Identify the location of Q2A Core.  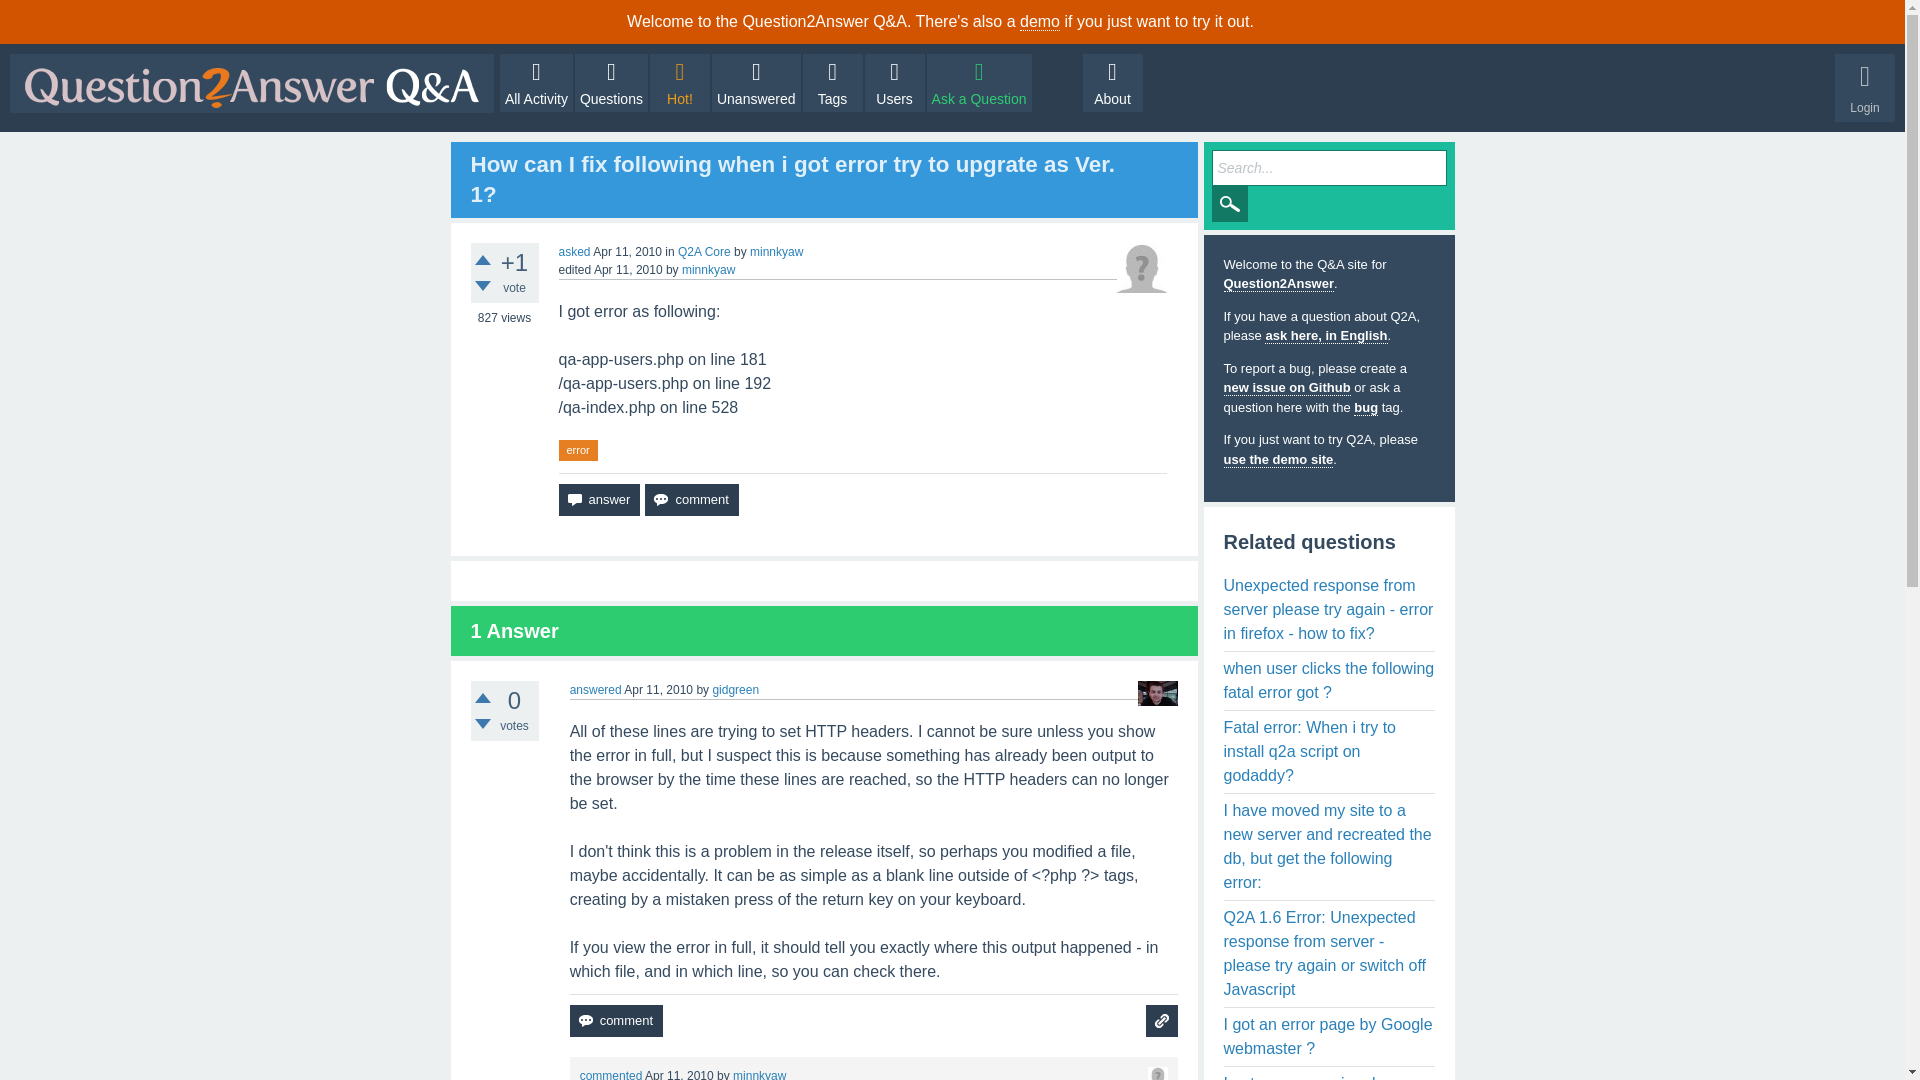
(704, 252).